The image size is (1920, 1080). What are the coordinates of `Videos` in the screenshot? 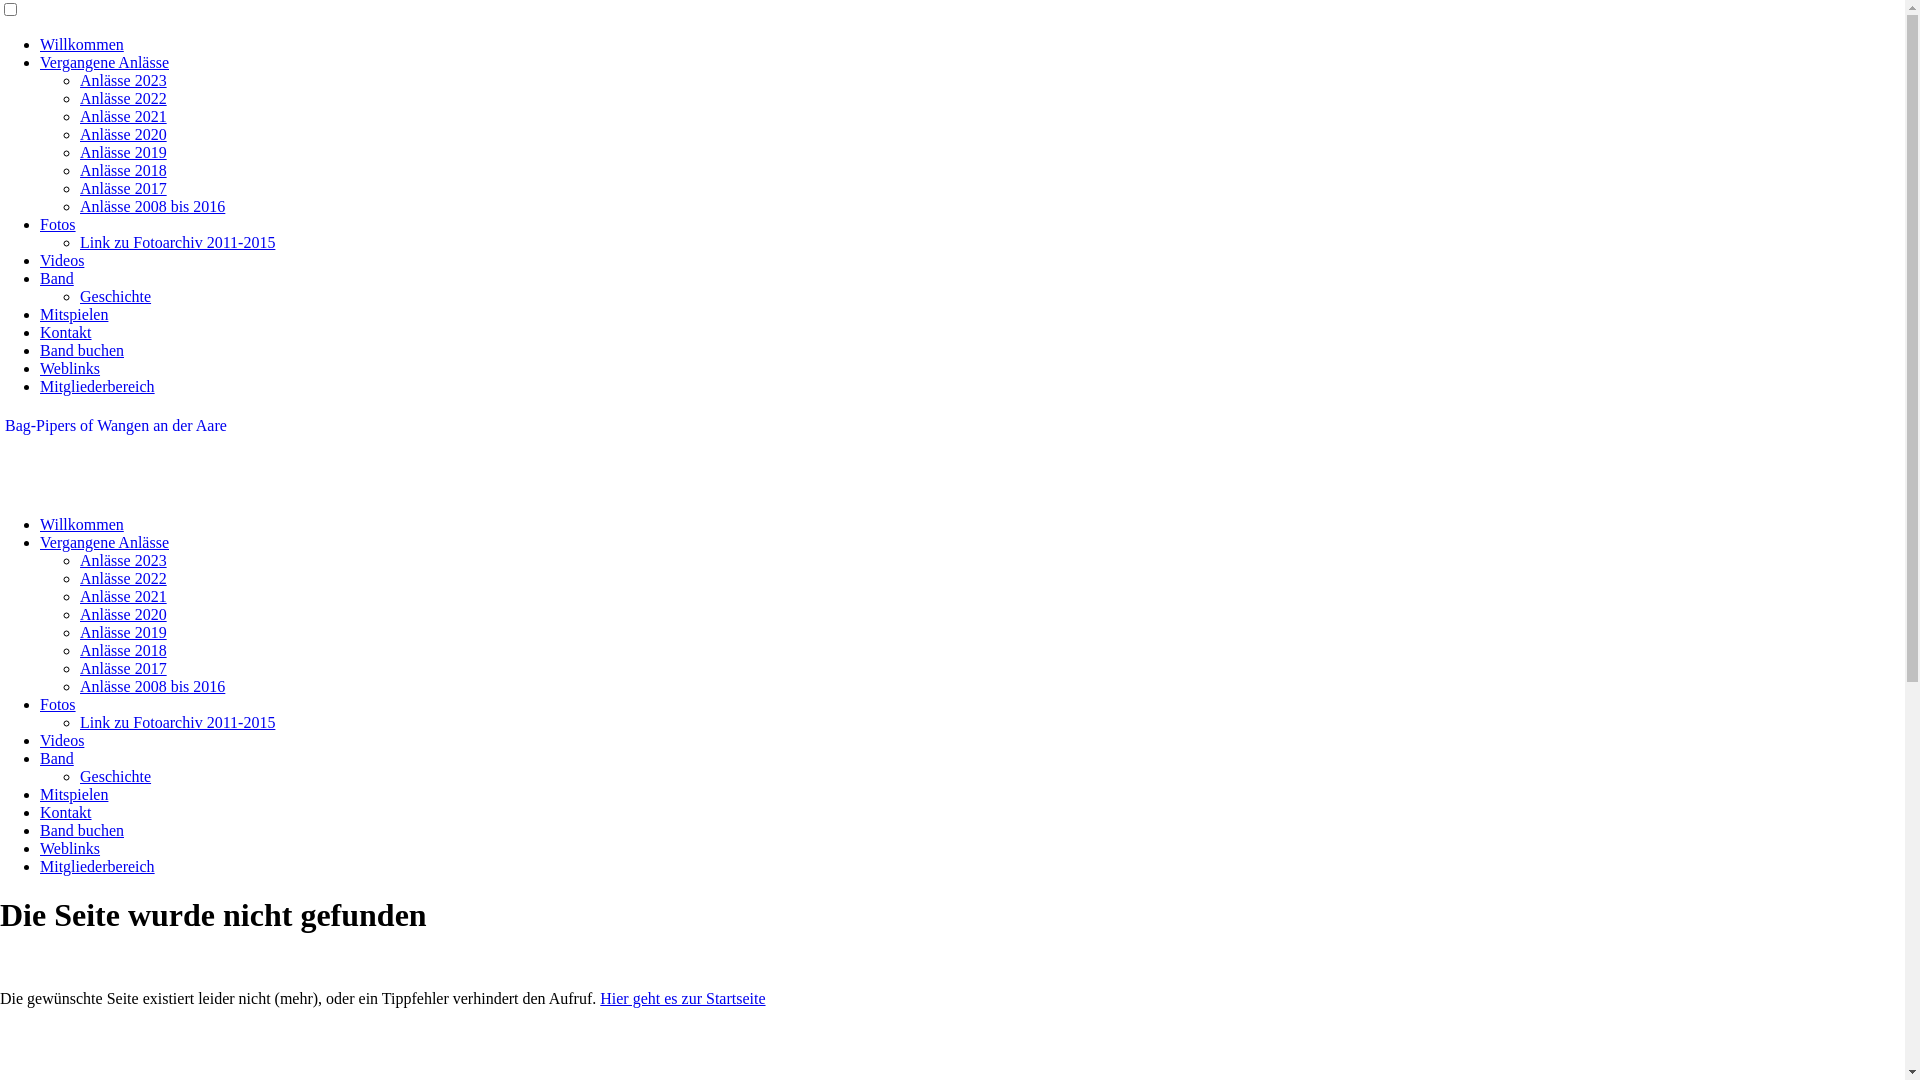 It's located at (62, 740).